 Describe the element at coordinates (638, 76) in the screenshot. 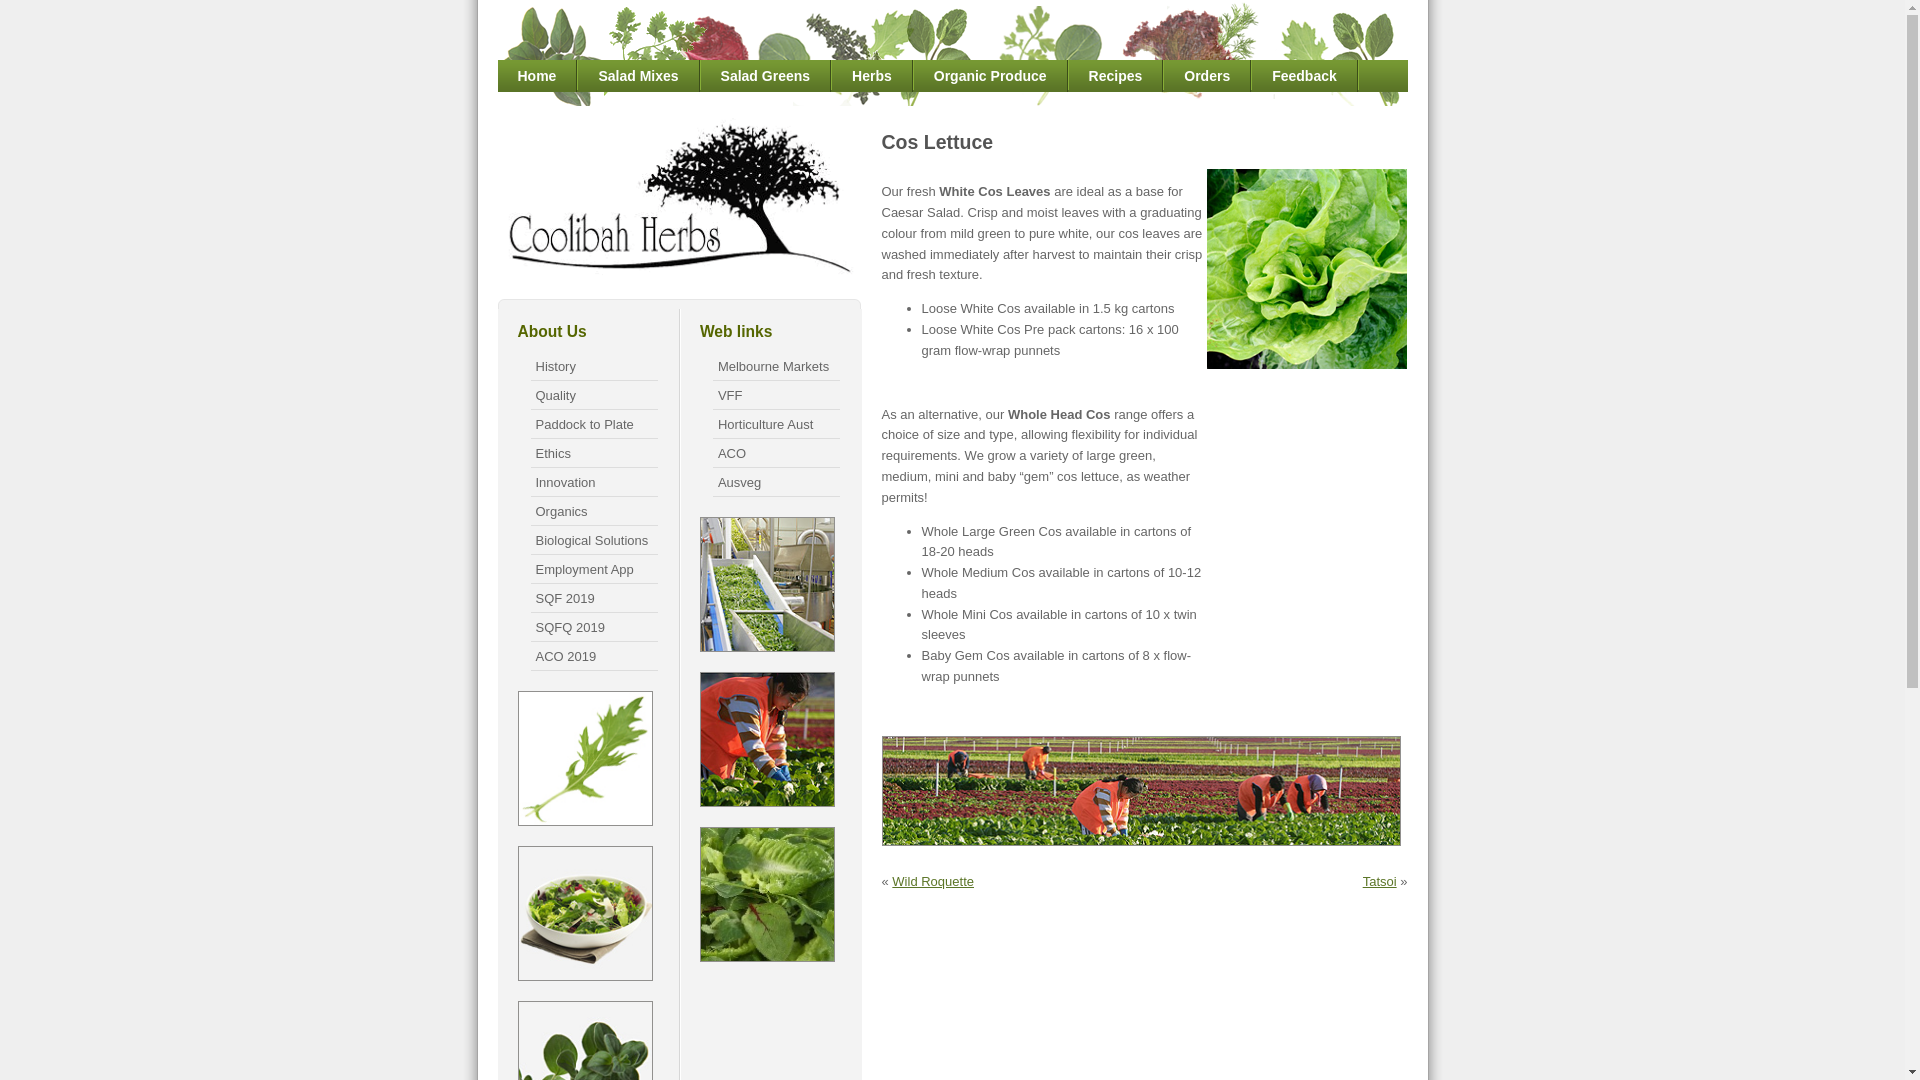

I see `Salad Mixes` at that location.